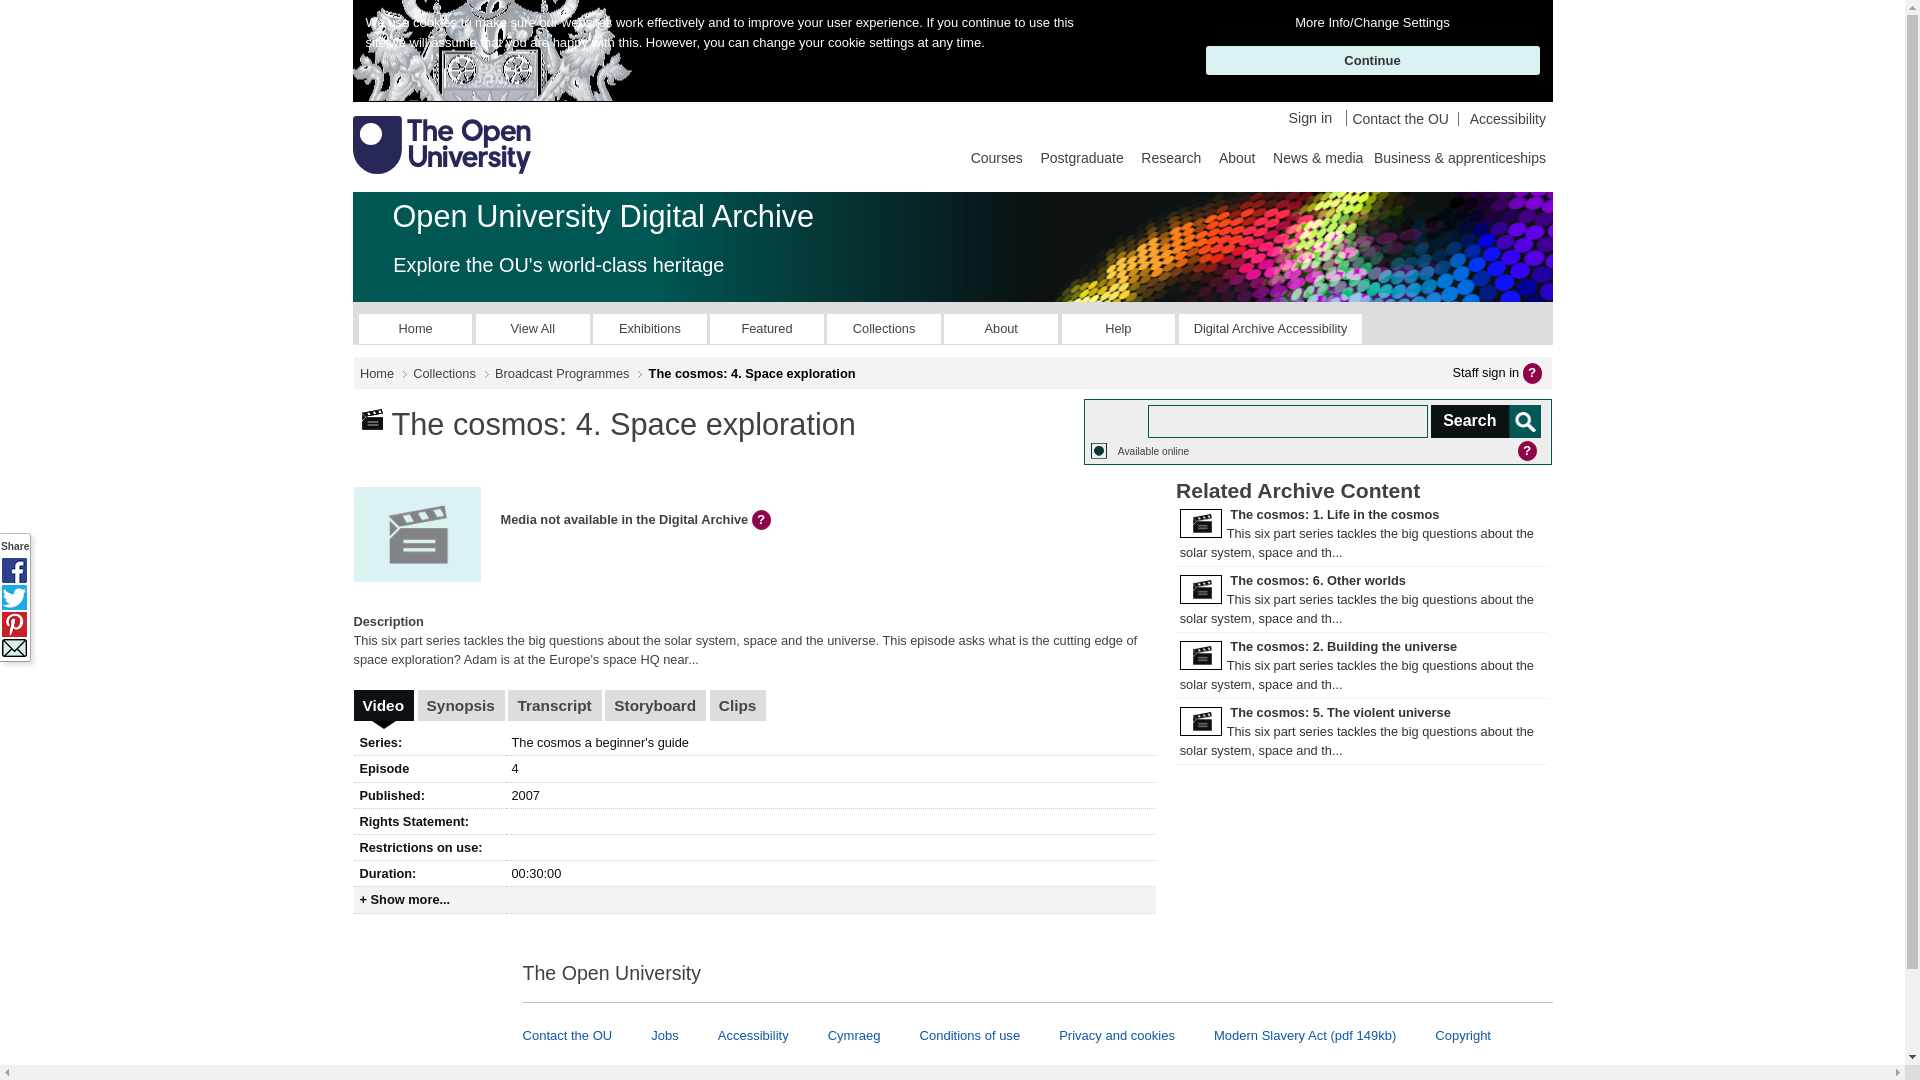 The width and height of the screenshot is (1920, 1080). What do you see at coordinates (650, 329) in the screenshot?
I see `Exhibitions` at bounding box center [650, 329].